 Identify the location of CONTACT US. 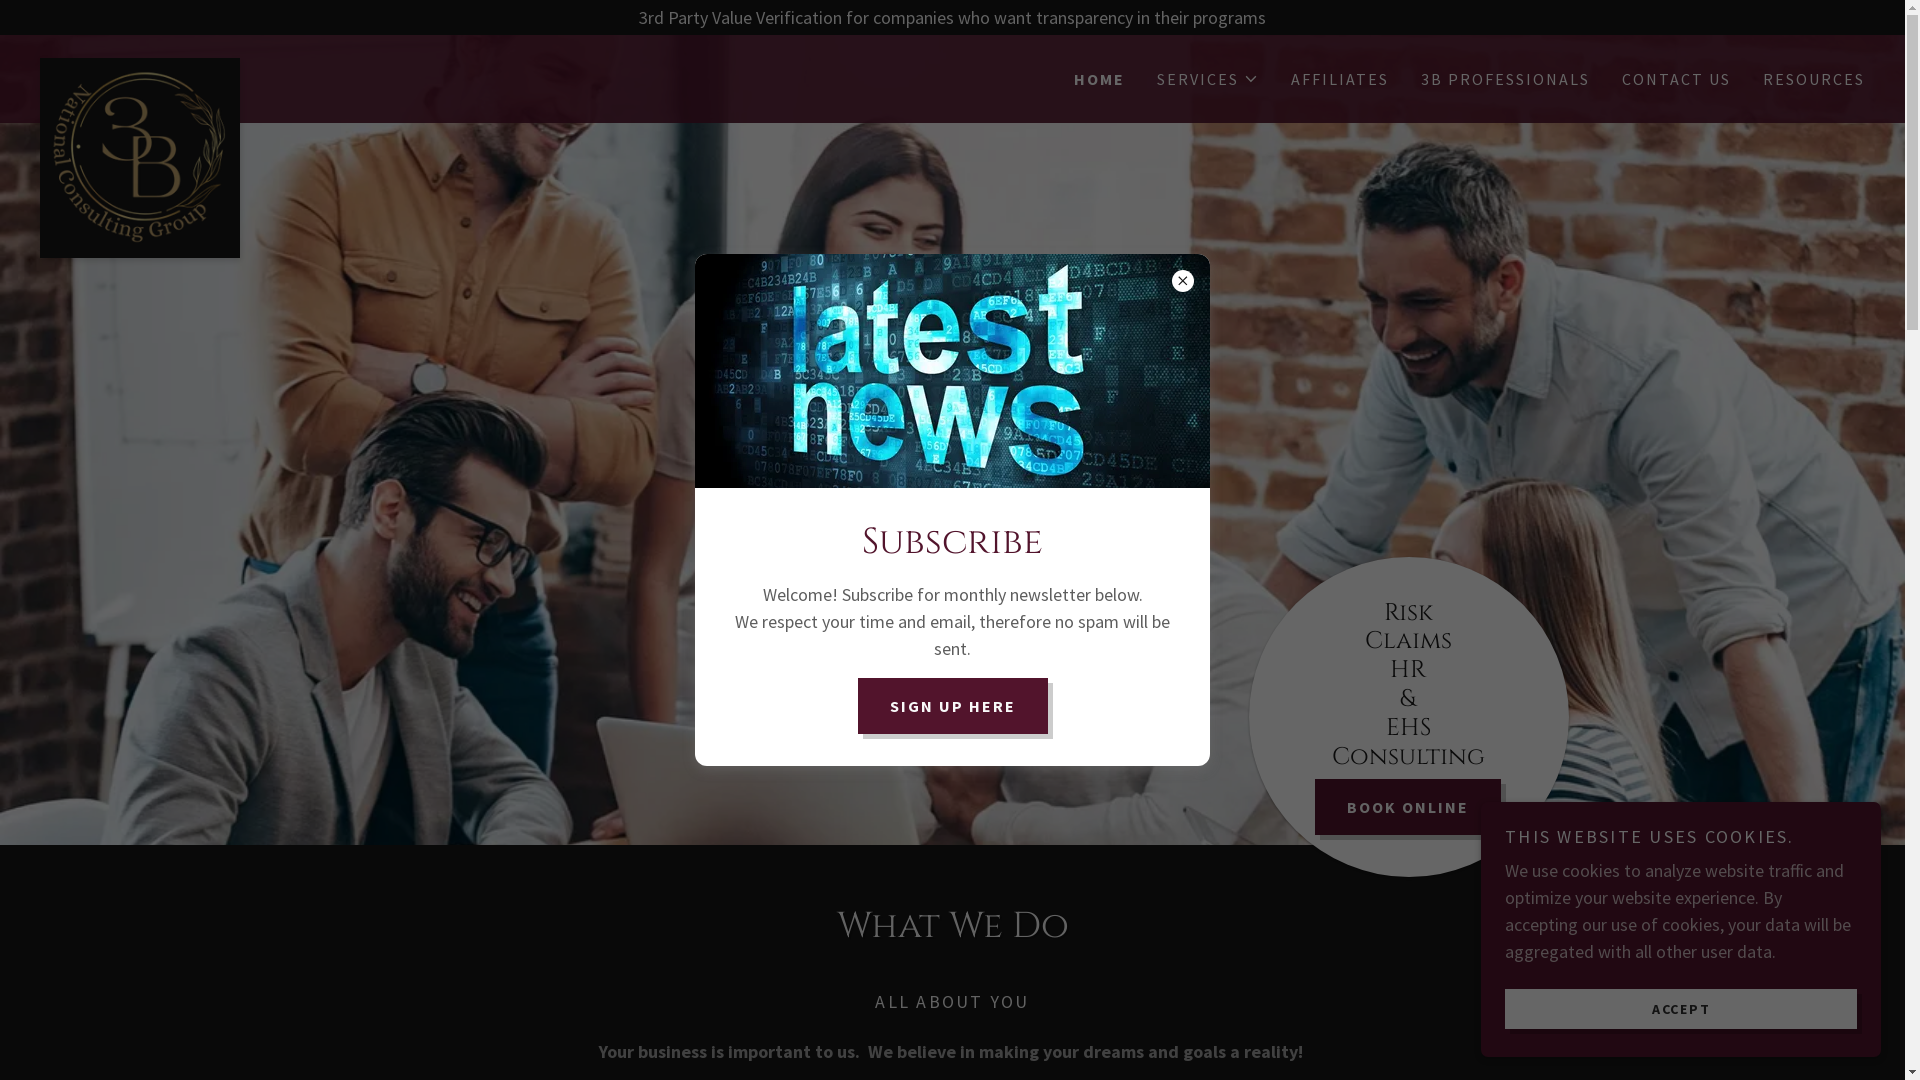
(1676, 79).